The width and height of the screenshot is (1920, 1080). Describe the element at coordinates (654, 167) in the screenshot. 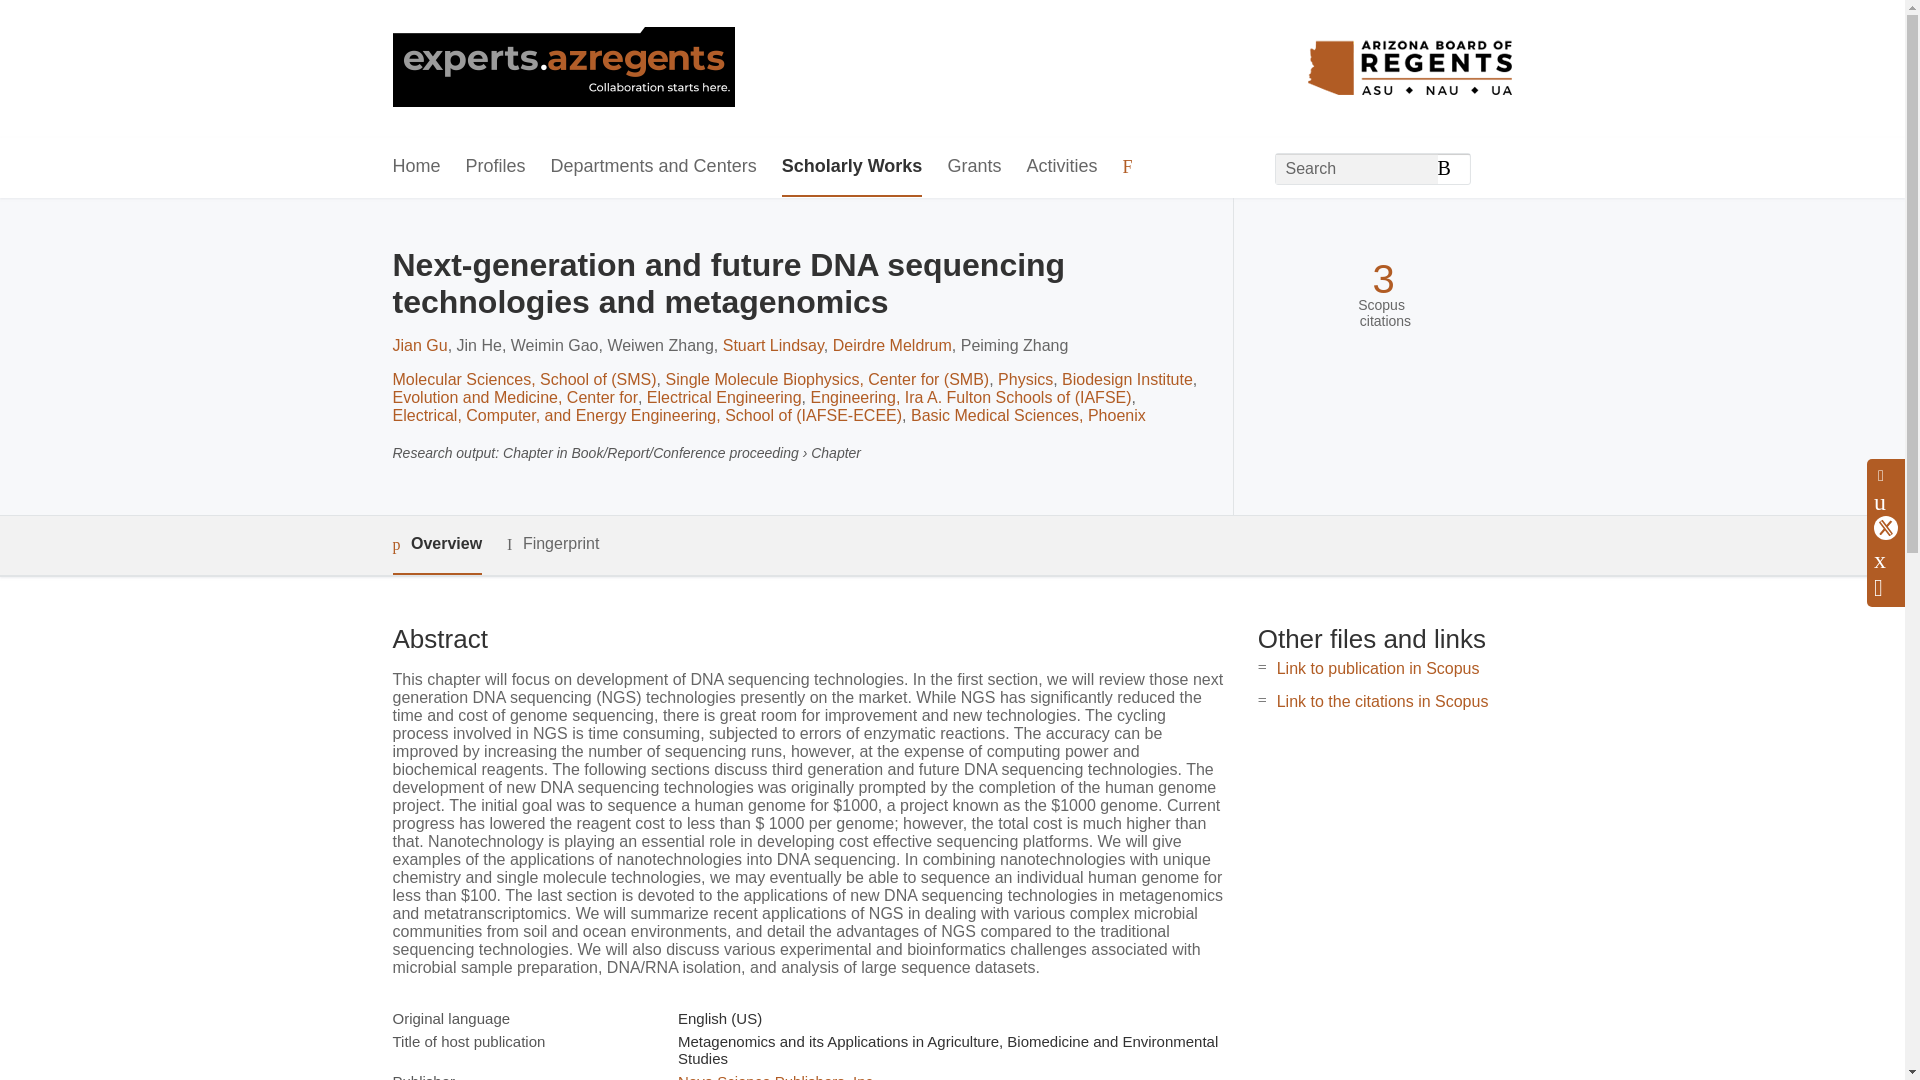

I see `Departments and Centers` at that location.